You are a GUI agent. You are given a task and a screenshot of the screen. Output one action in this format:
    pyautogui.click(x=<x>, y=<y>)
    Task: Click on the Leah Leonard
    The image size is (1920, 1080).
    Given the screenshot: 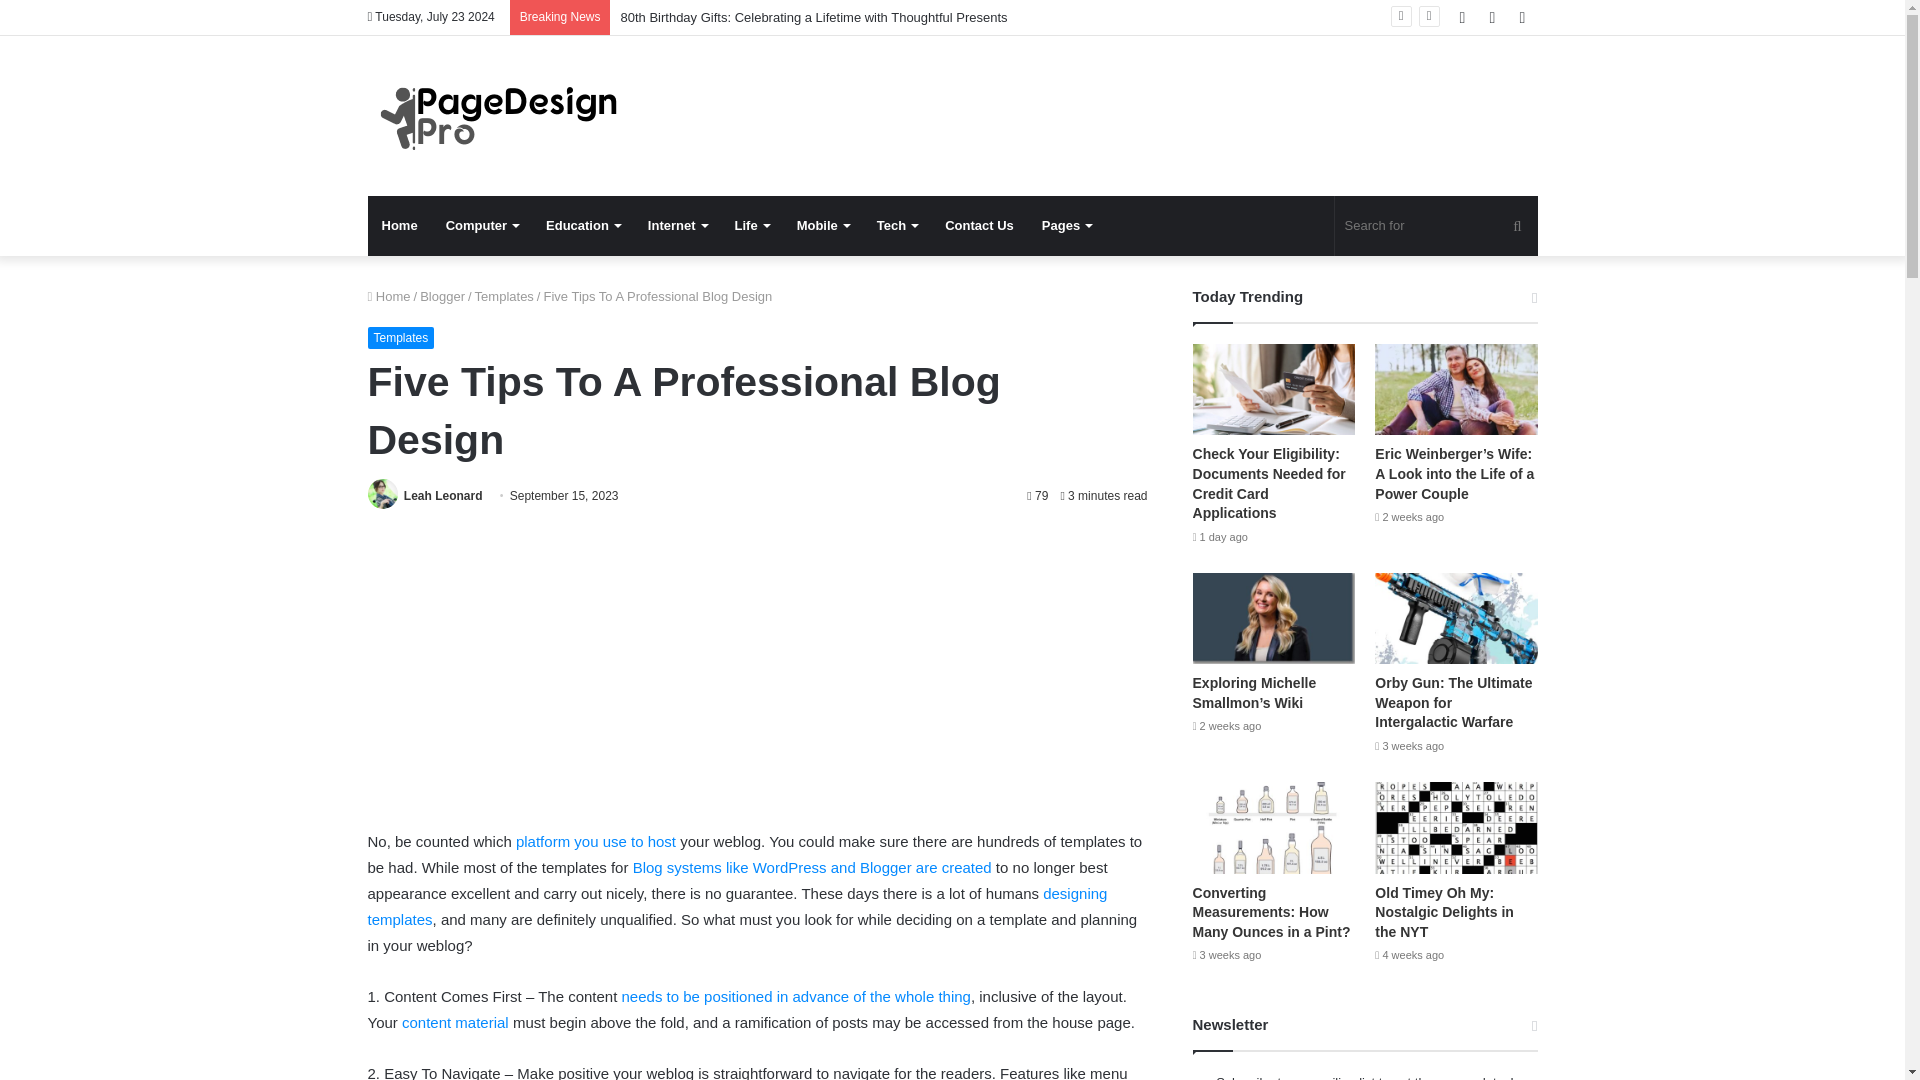 What is the action you would take?
    pyautogui.click(x=443, y=496)
    